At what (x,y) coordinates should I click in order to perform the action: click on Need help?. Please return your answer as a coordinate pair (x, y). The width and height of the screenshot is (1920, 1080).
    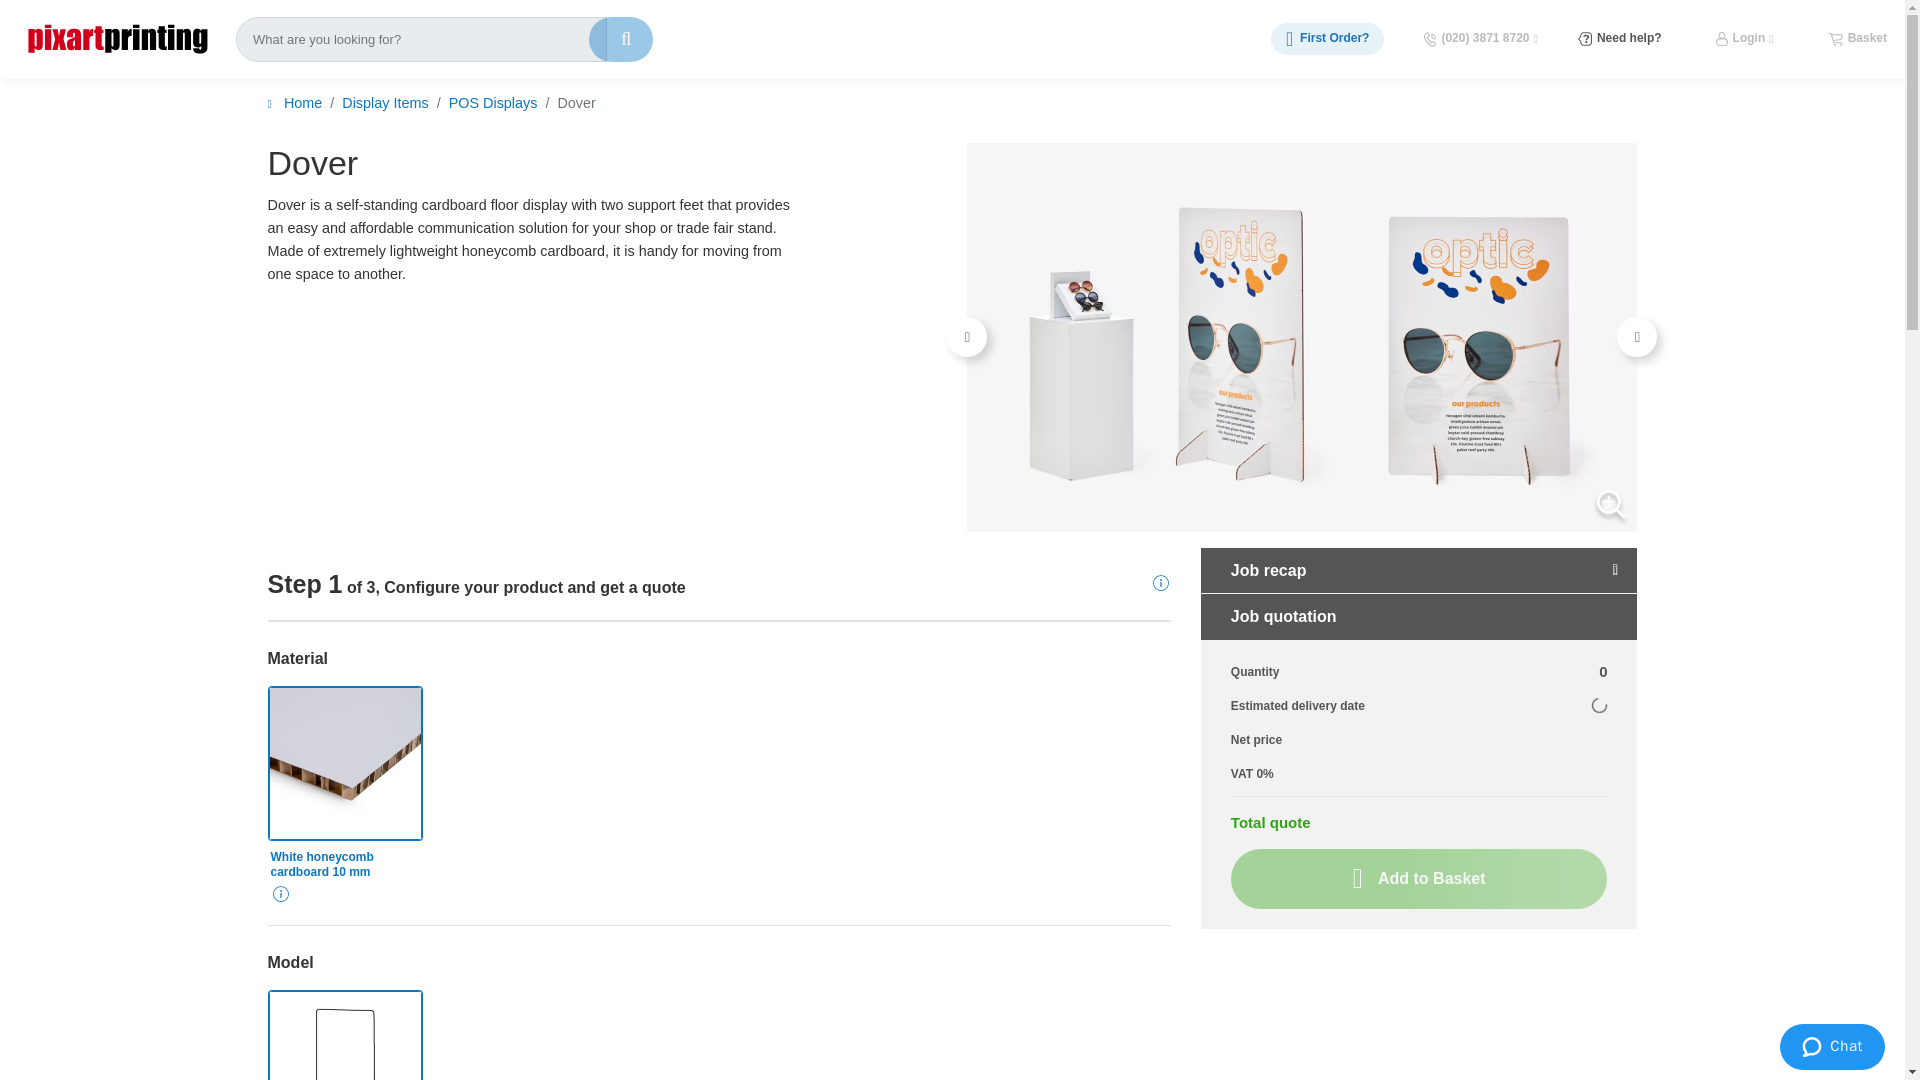
    Looking at the image, I should click on (1620, 38).